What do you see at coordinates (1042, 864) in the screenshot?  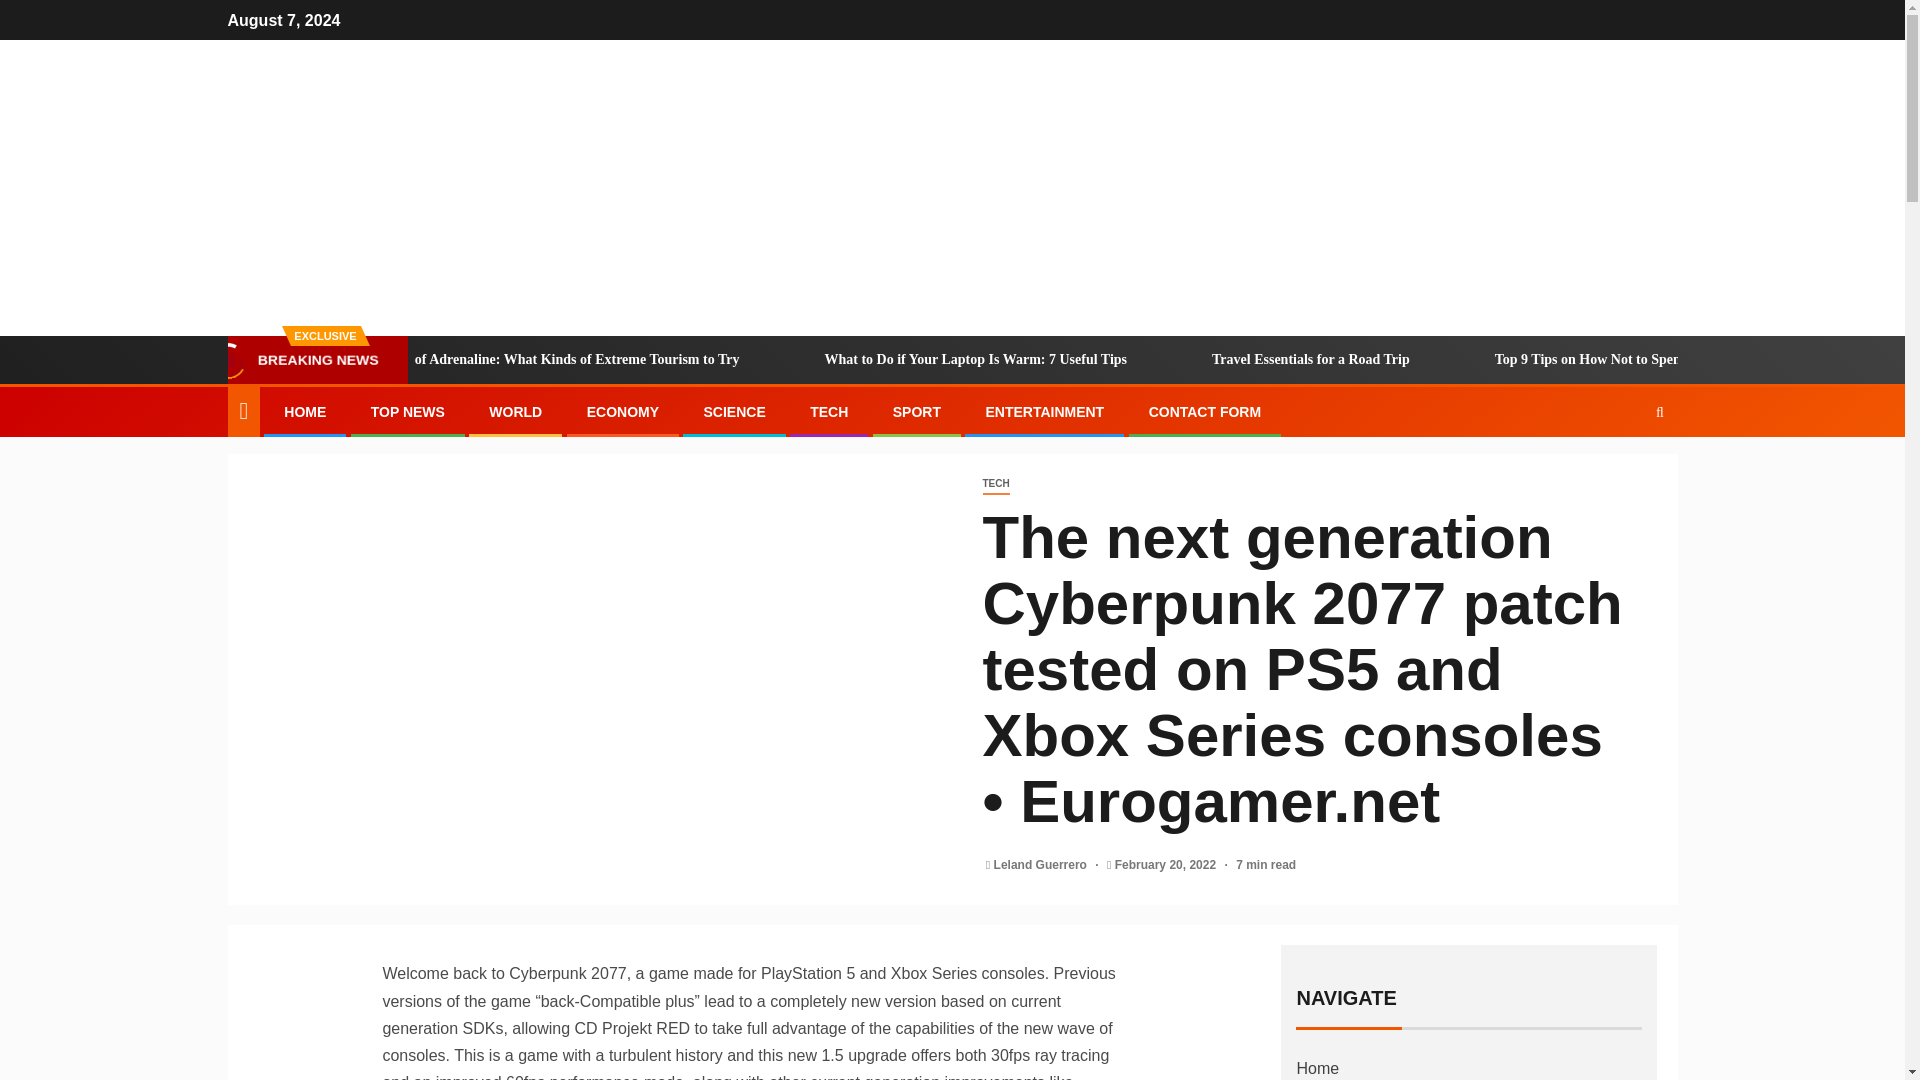 I see `Leland Guerrero` at bounding box center [1042, 864].